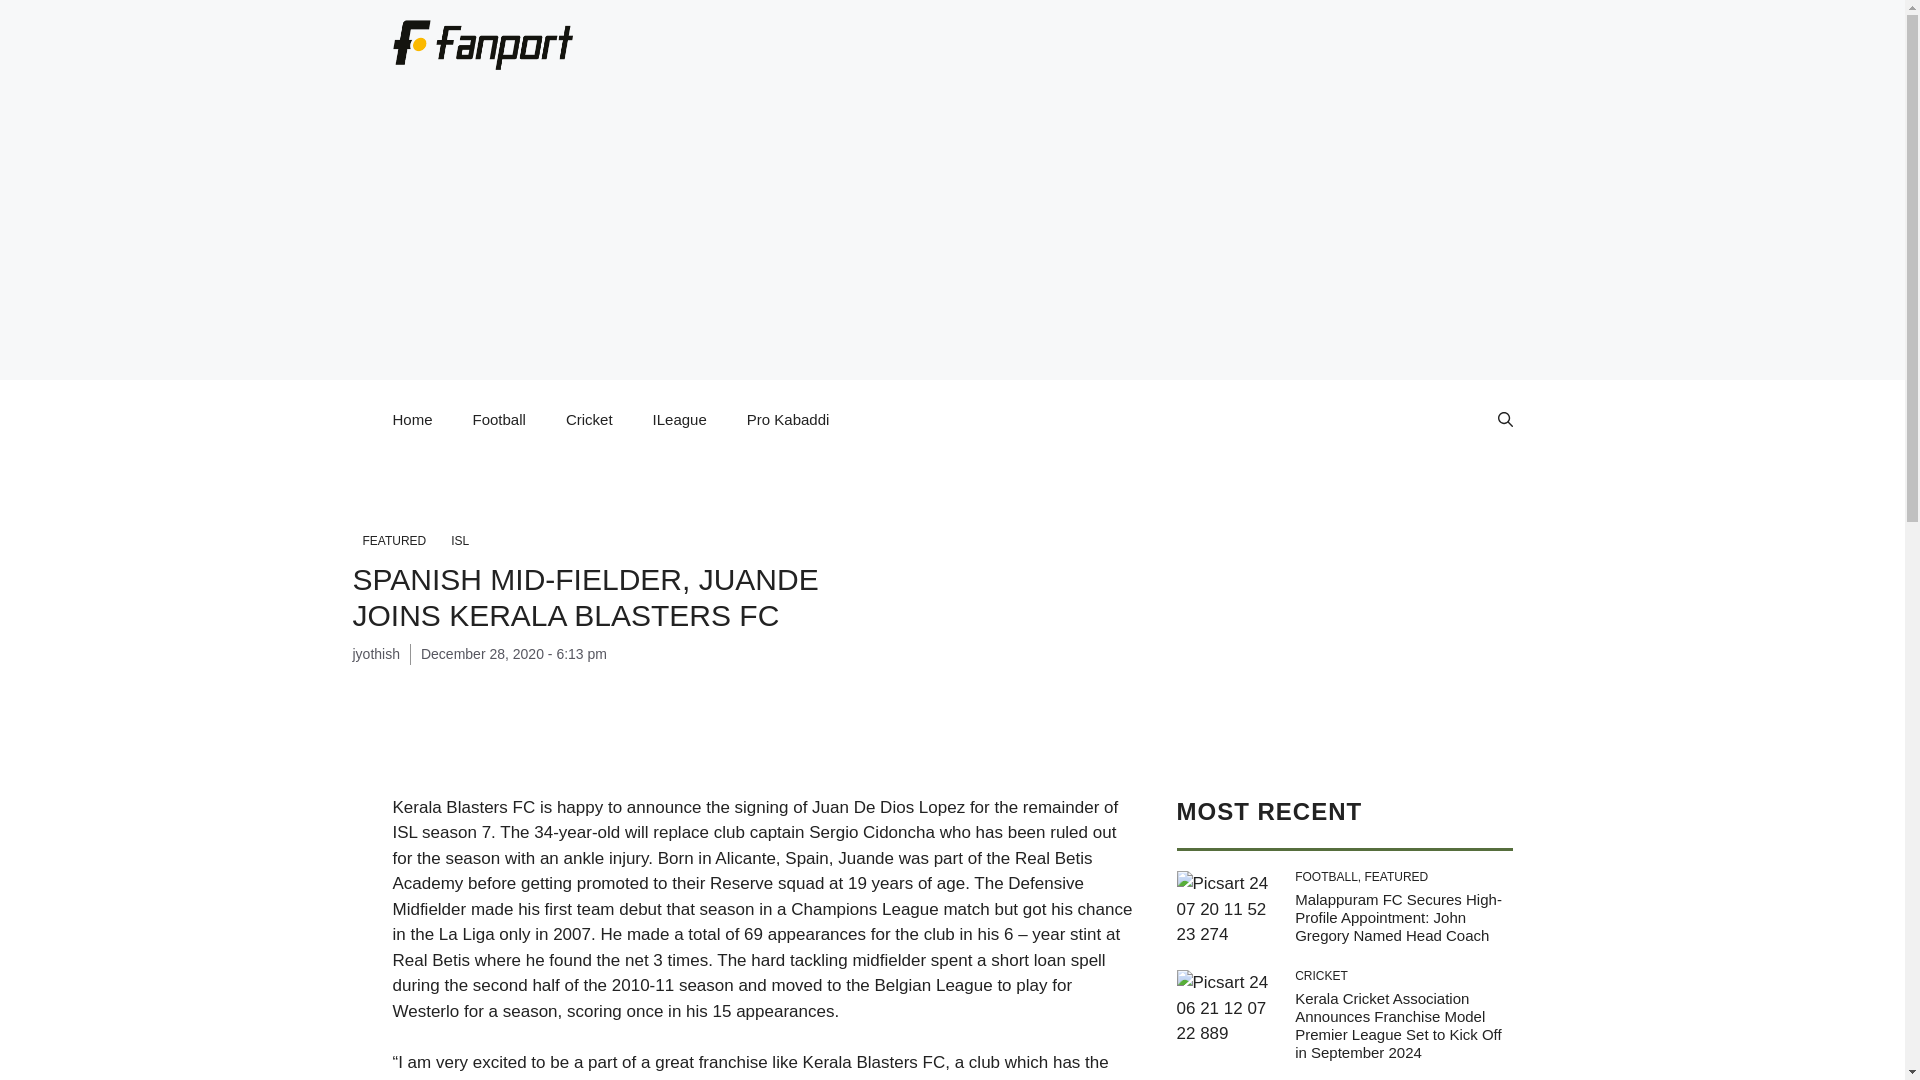 The width and height of the screenshot is (1920, 1080). Describe the element at coordinates (460, 540) in the screenshot. I see `ISL` at that location.